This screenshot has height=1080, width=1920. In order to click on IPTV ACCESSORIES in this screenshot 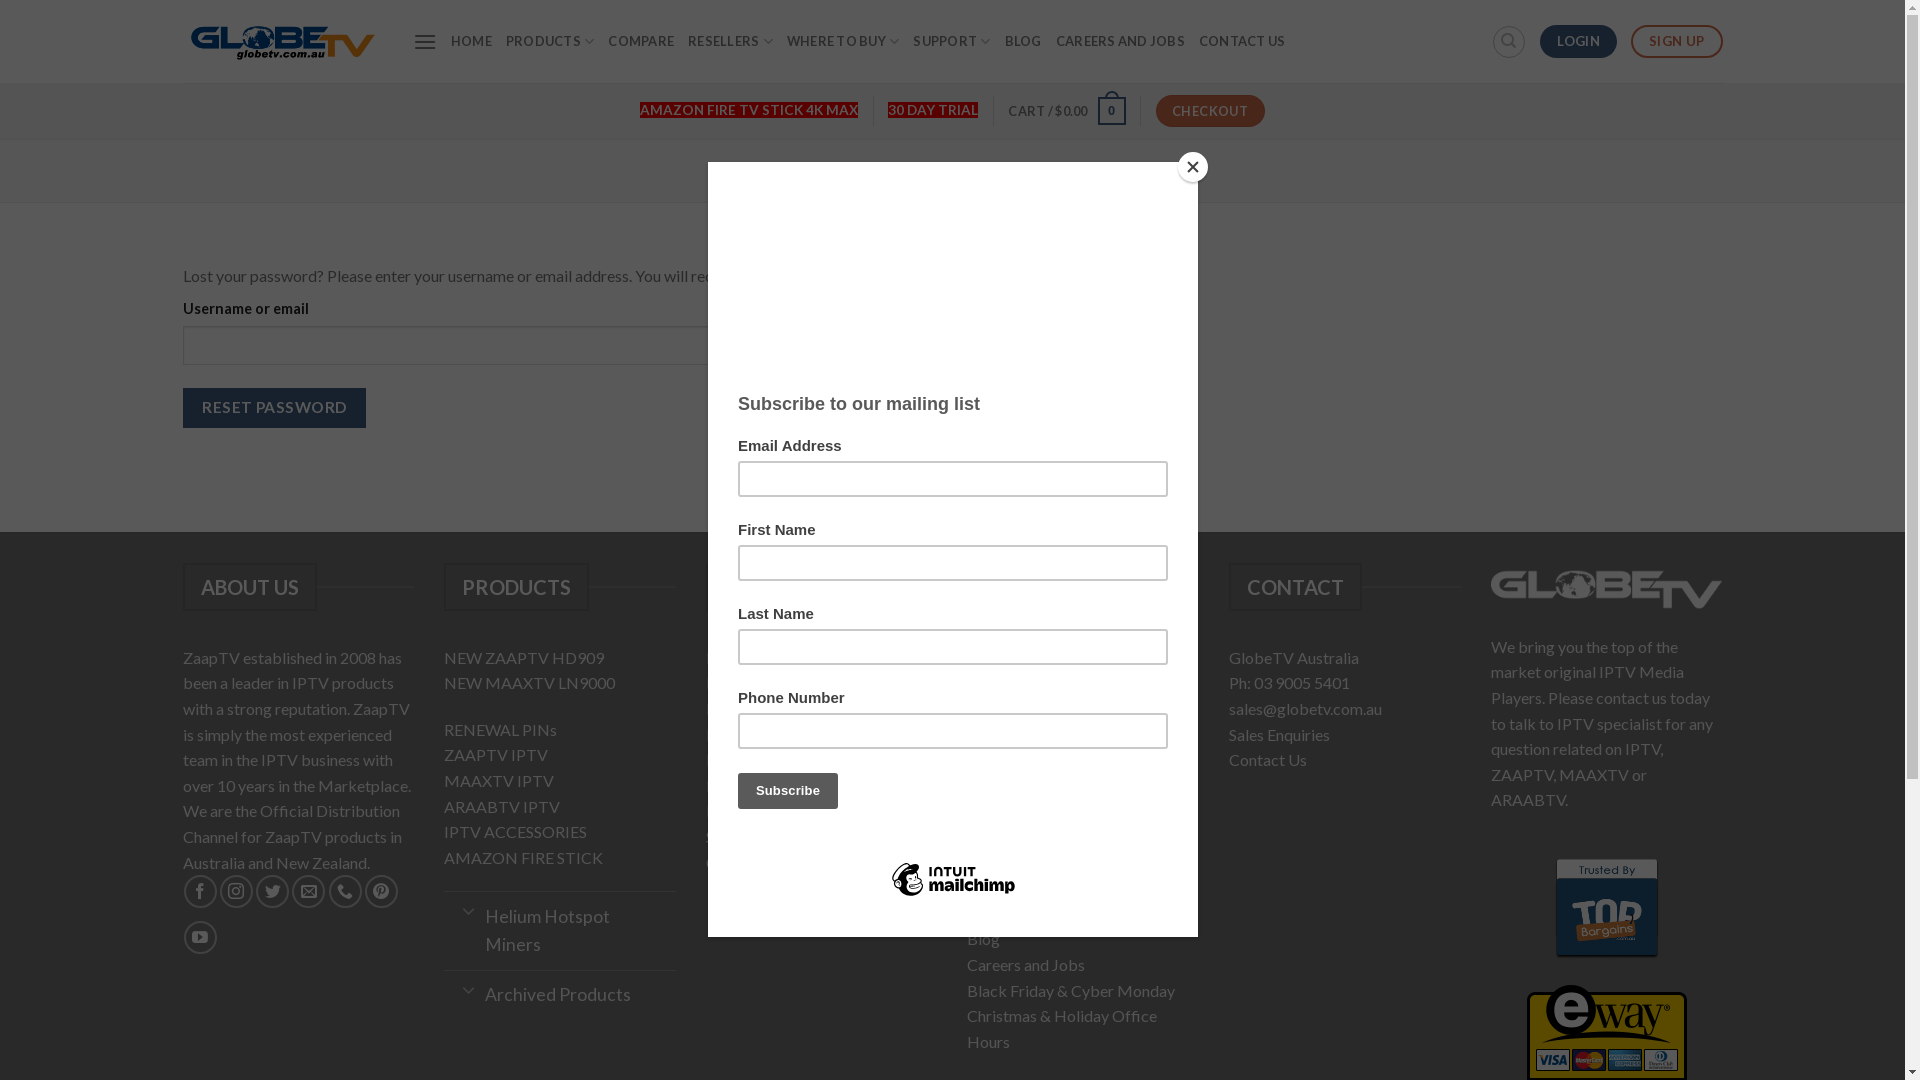, I will do `click(516, 832)`.